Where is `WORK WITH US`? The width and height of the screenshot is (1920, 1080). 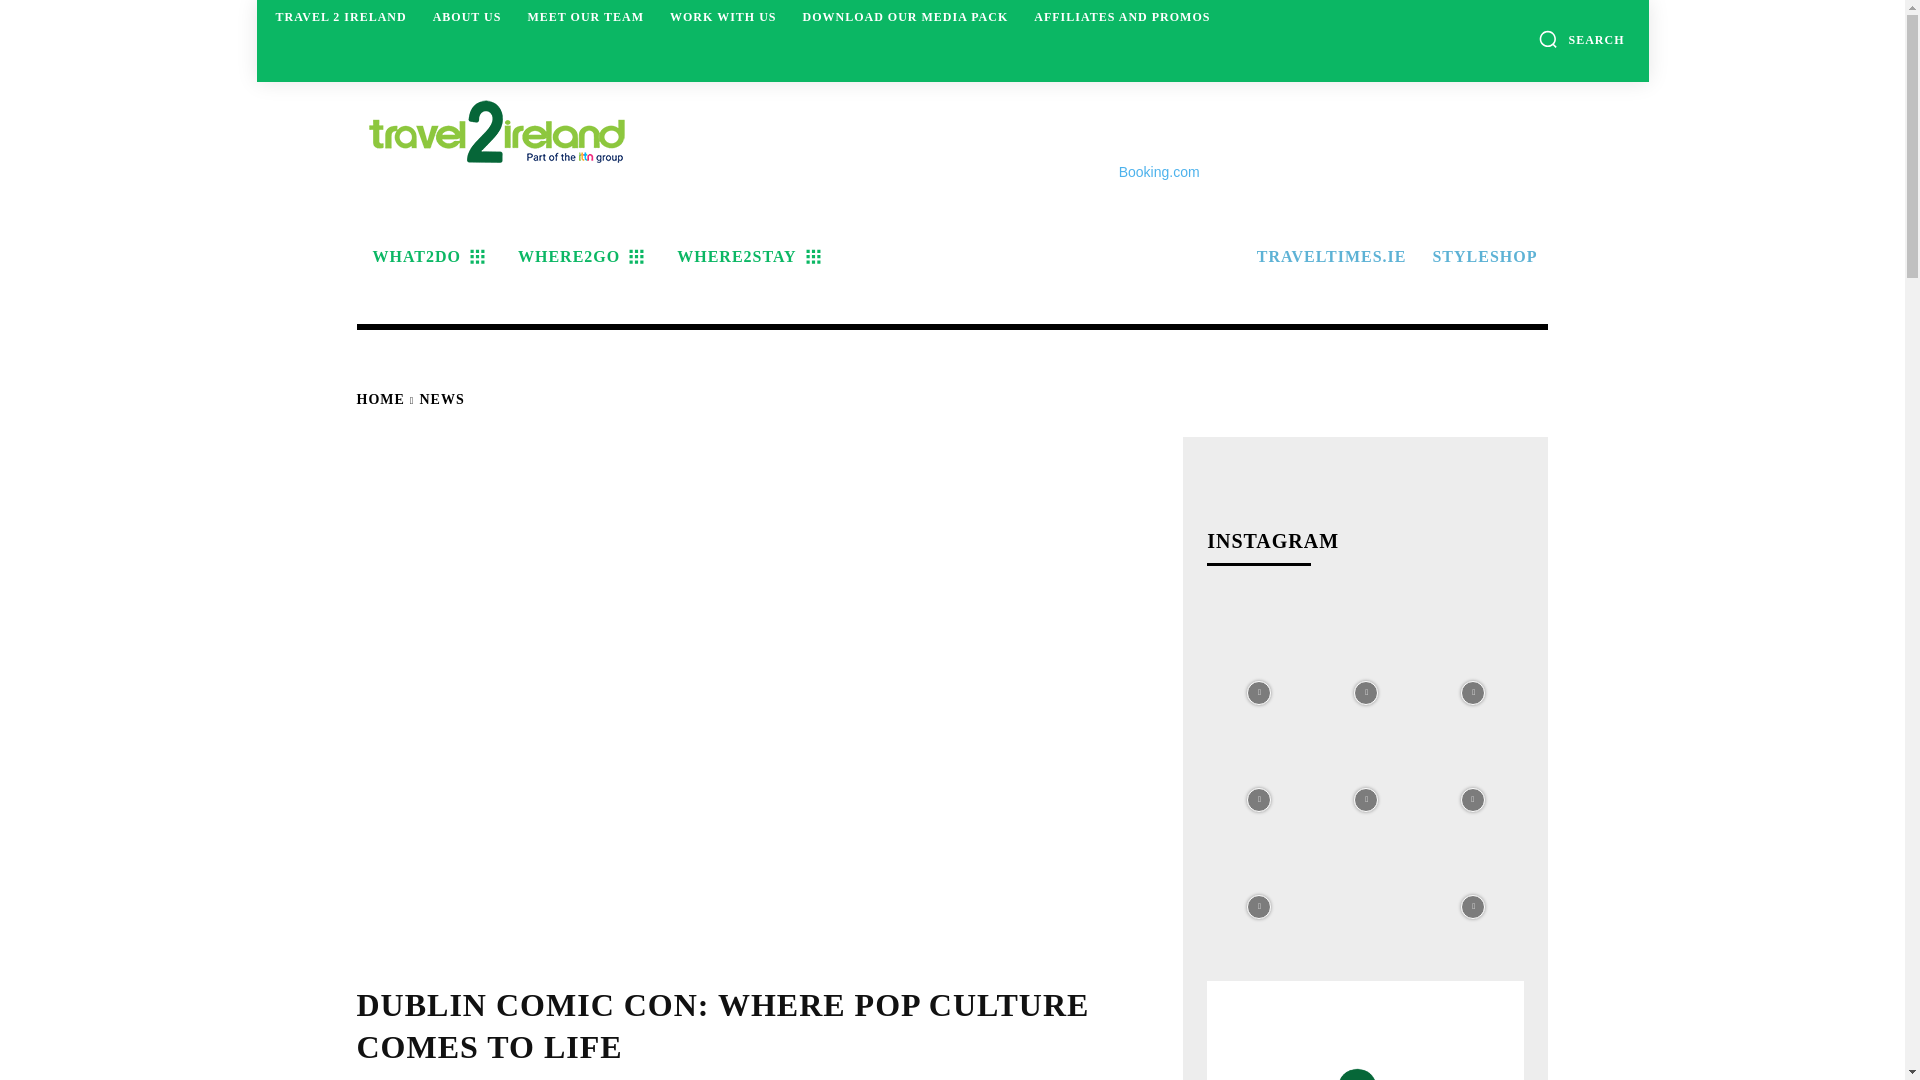 WORK WITH US is located at coordinates (722, 16).